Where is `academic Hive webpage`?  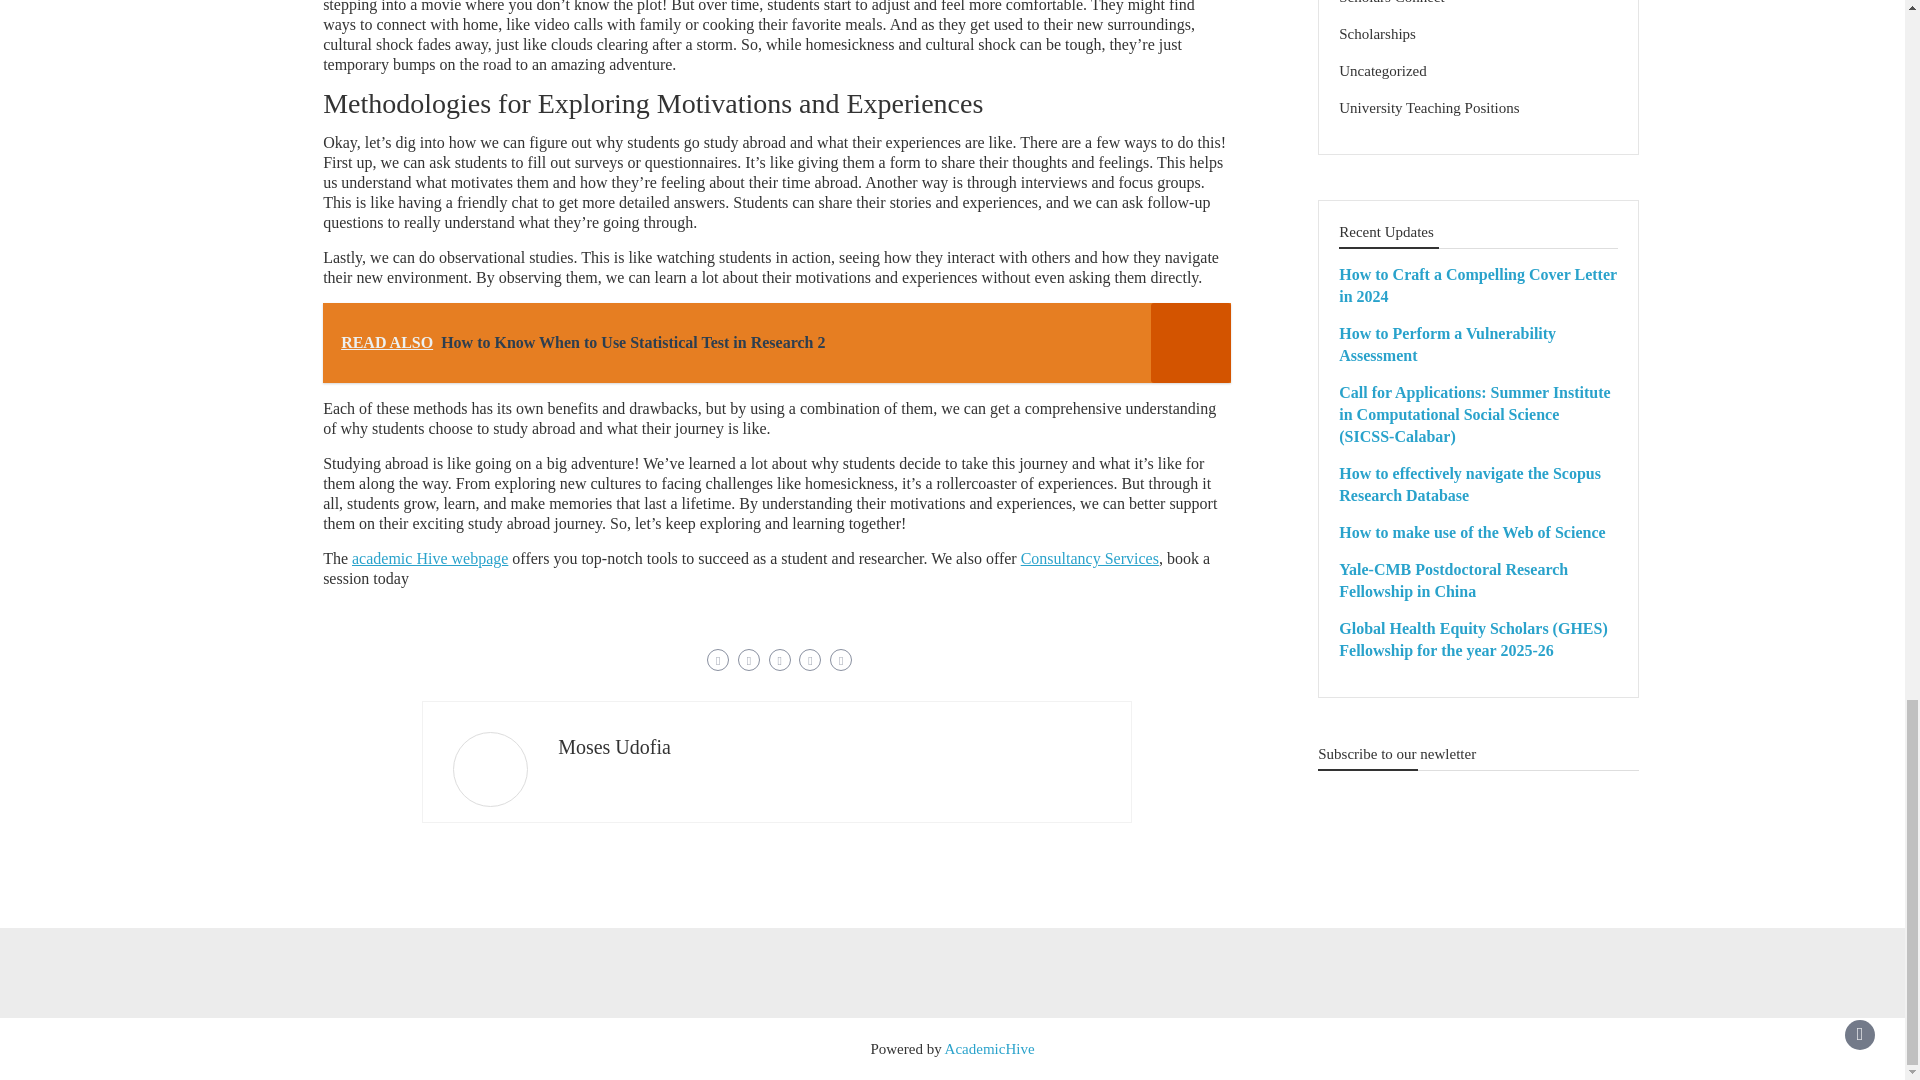
academic Hive webpage is located at coordinates (430, 558).